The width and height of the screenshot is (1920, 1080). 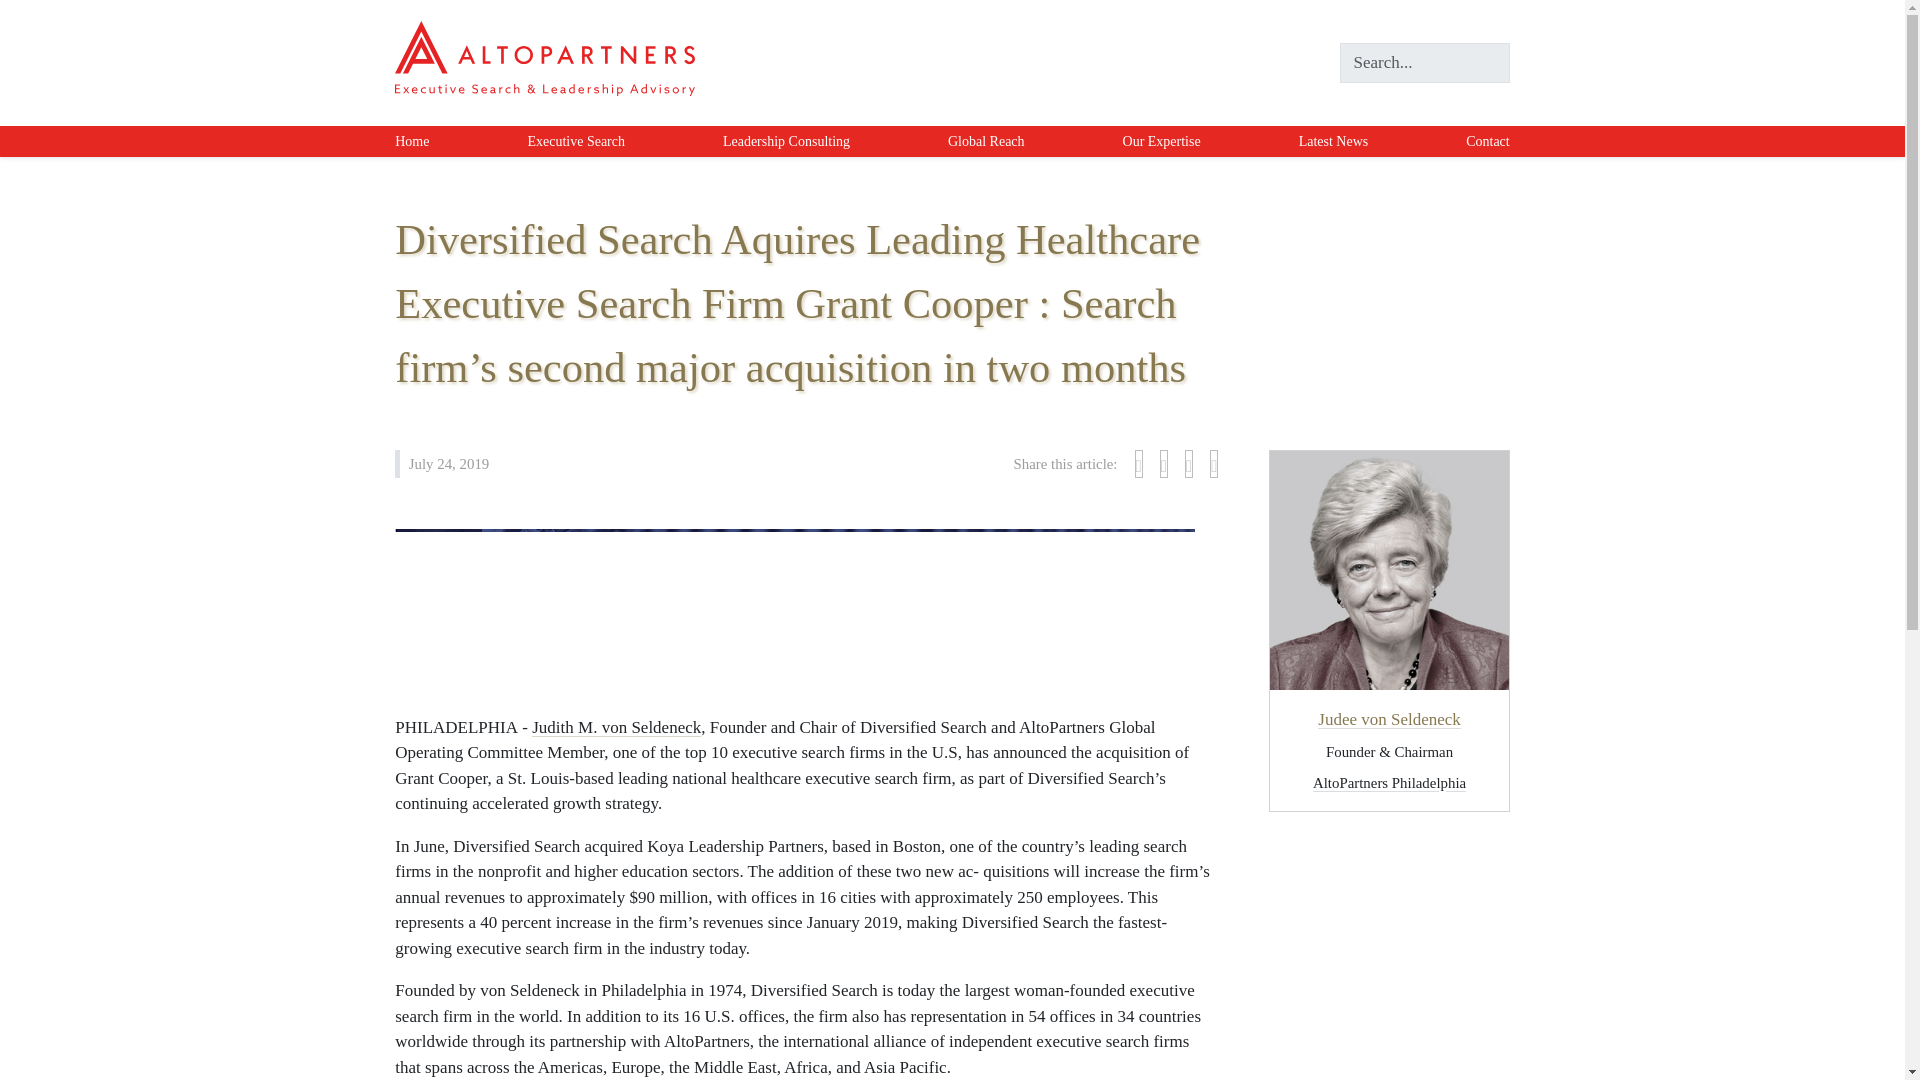 I want to click on Judee von Seldeneck, so click(x=1389, y=719).